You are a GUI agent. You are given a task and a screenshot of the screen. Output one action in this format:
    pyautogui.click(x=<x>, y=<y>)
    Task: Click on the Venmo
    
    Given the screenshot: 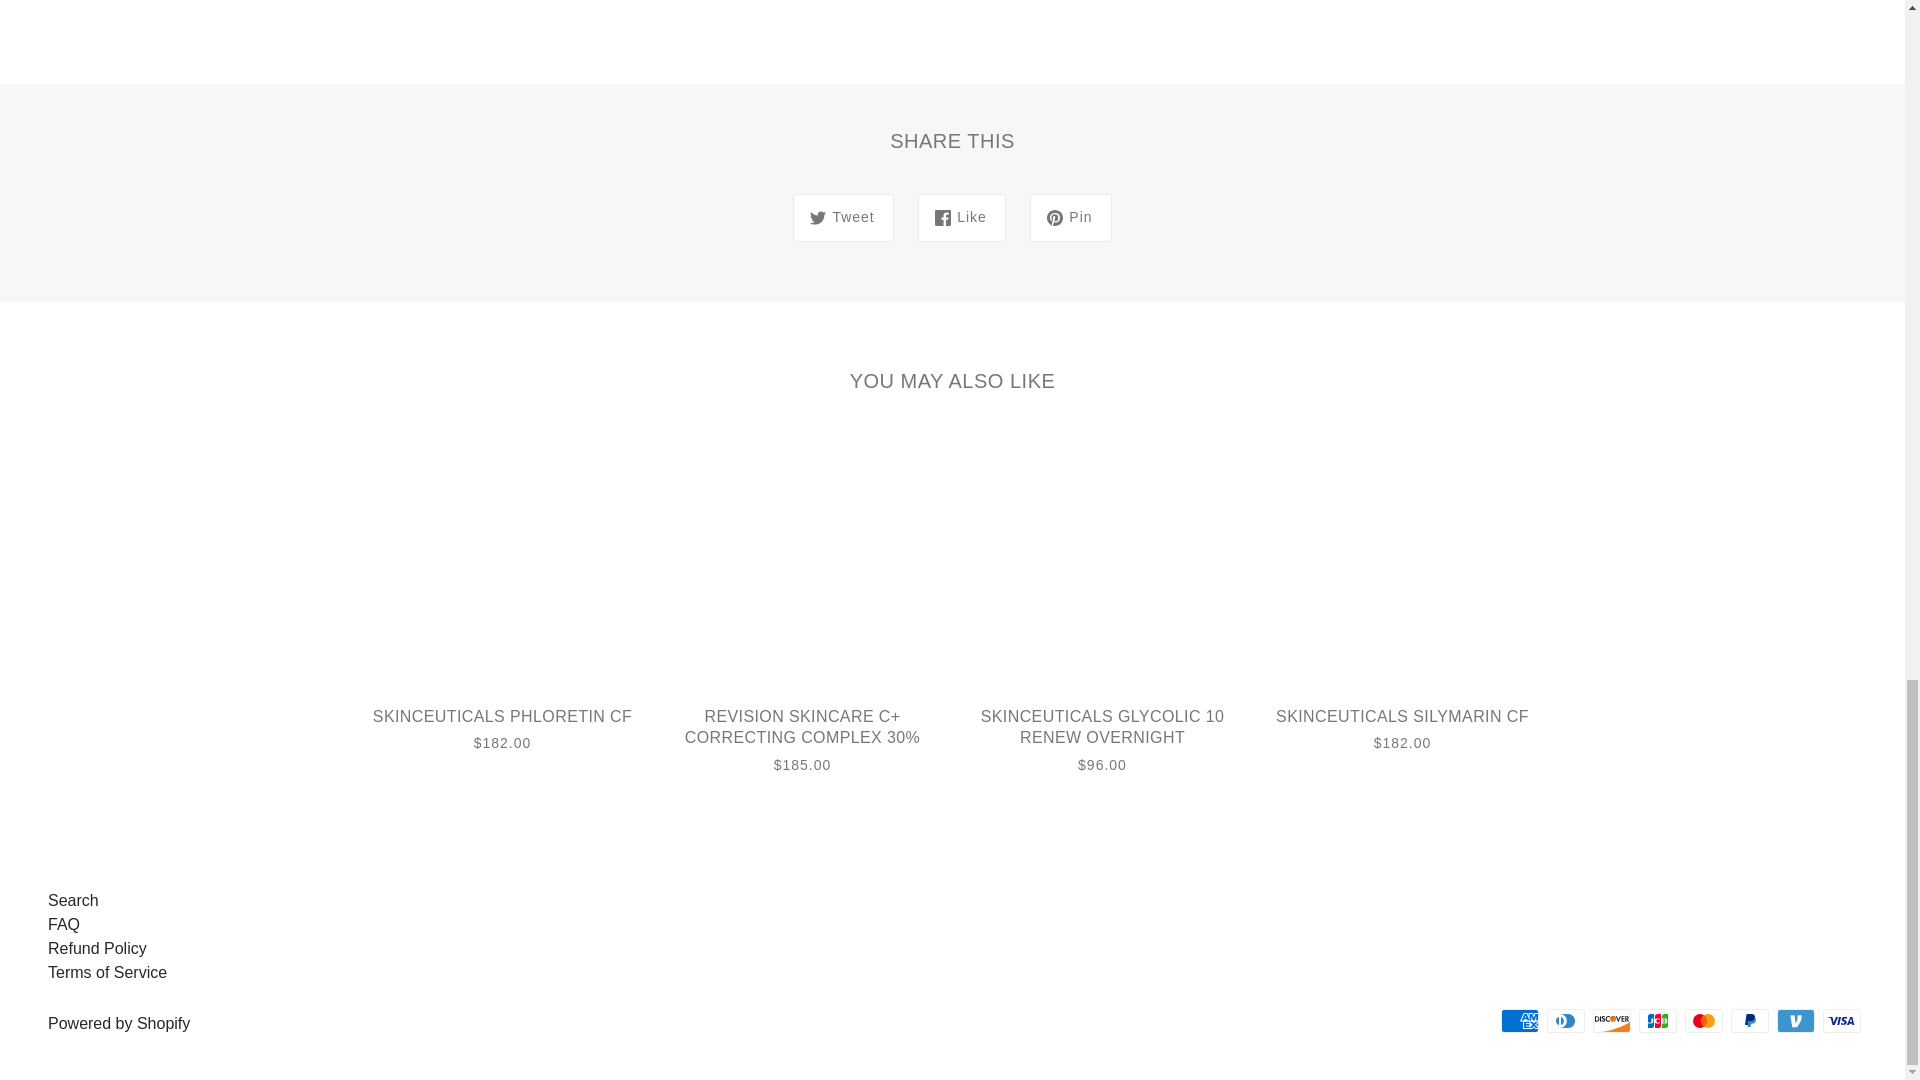 What is the action you would take?
    pyautogui.click(x=1796, y=1020)
    